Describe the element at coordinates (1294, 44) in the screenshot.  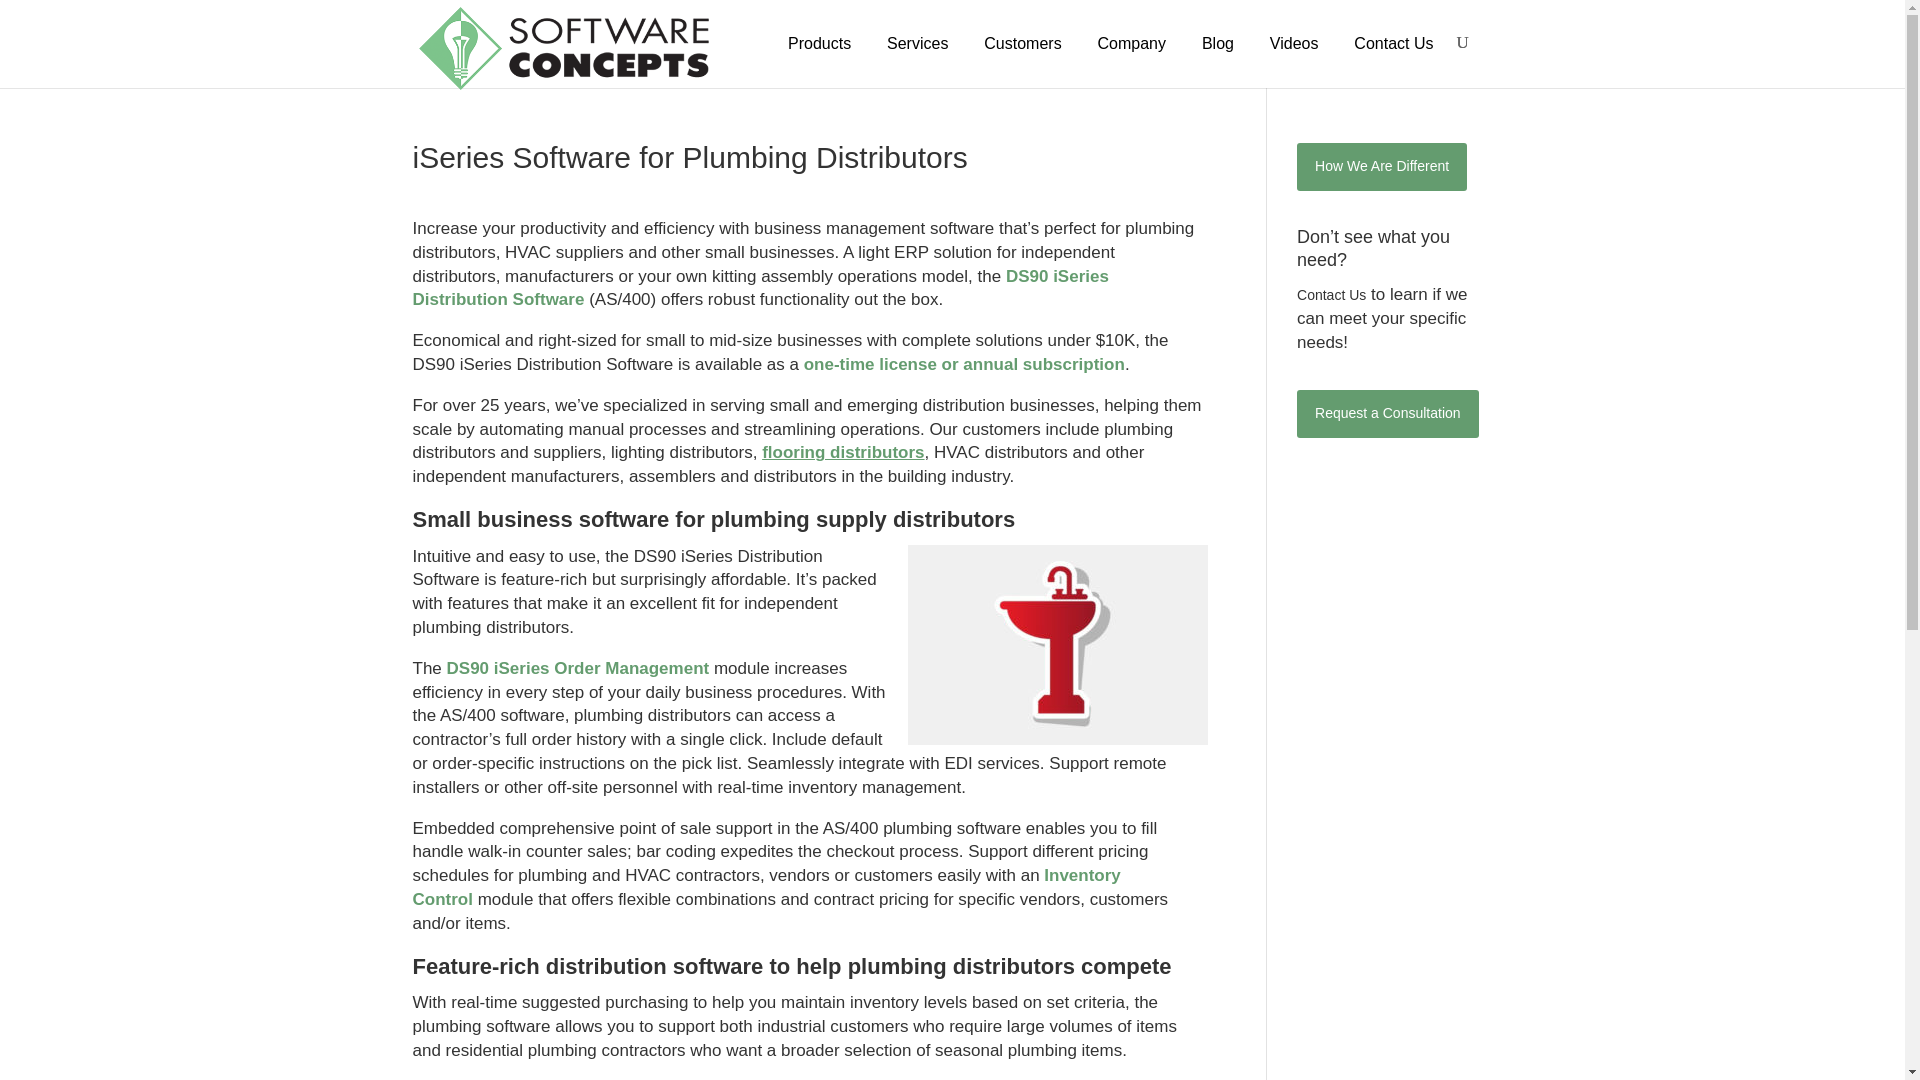
I see `Videos` at that location.